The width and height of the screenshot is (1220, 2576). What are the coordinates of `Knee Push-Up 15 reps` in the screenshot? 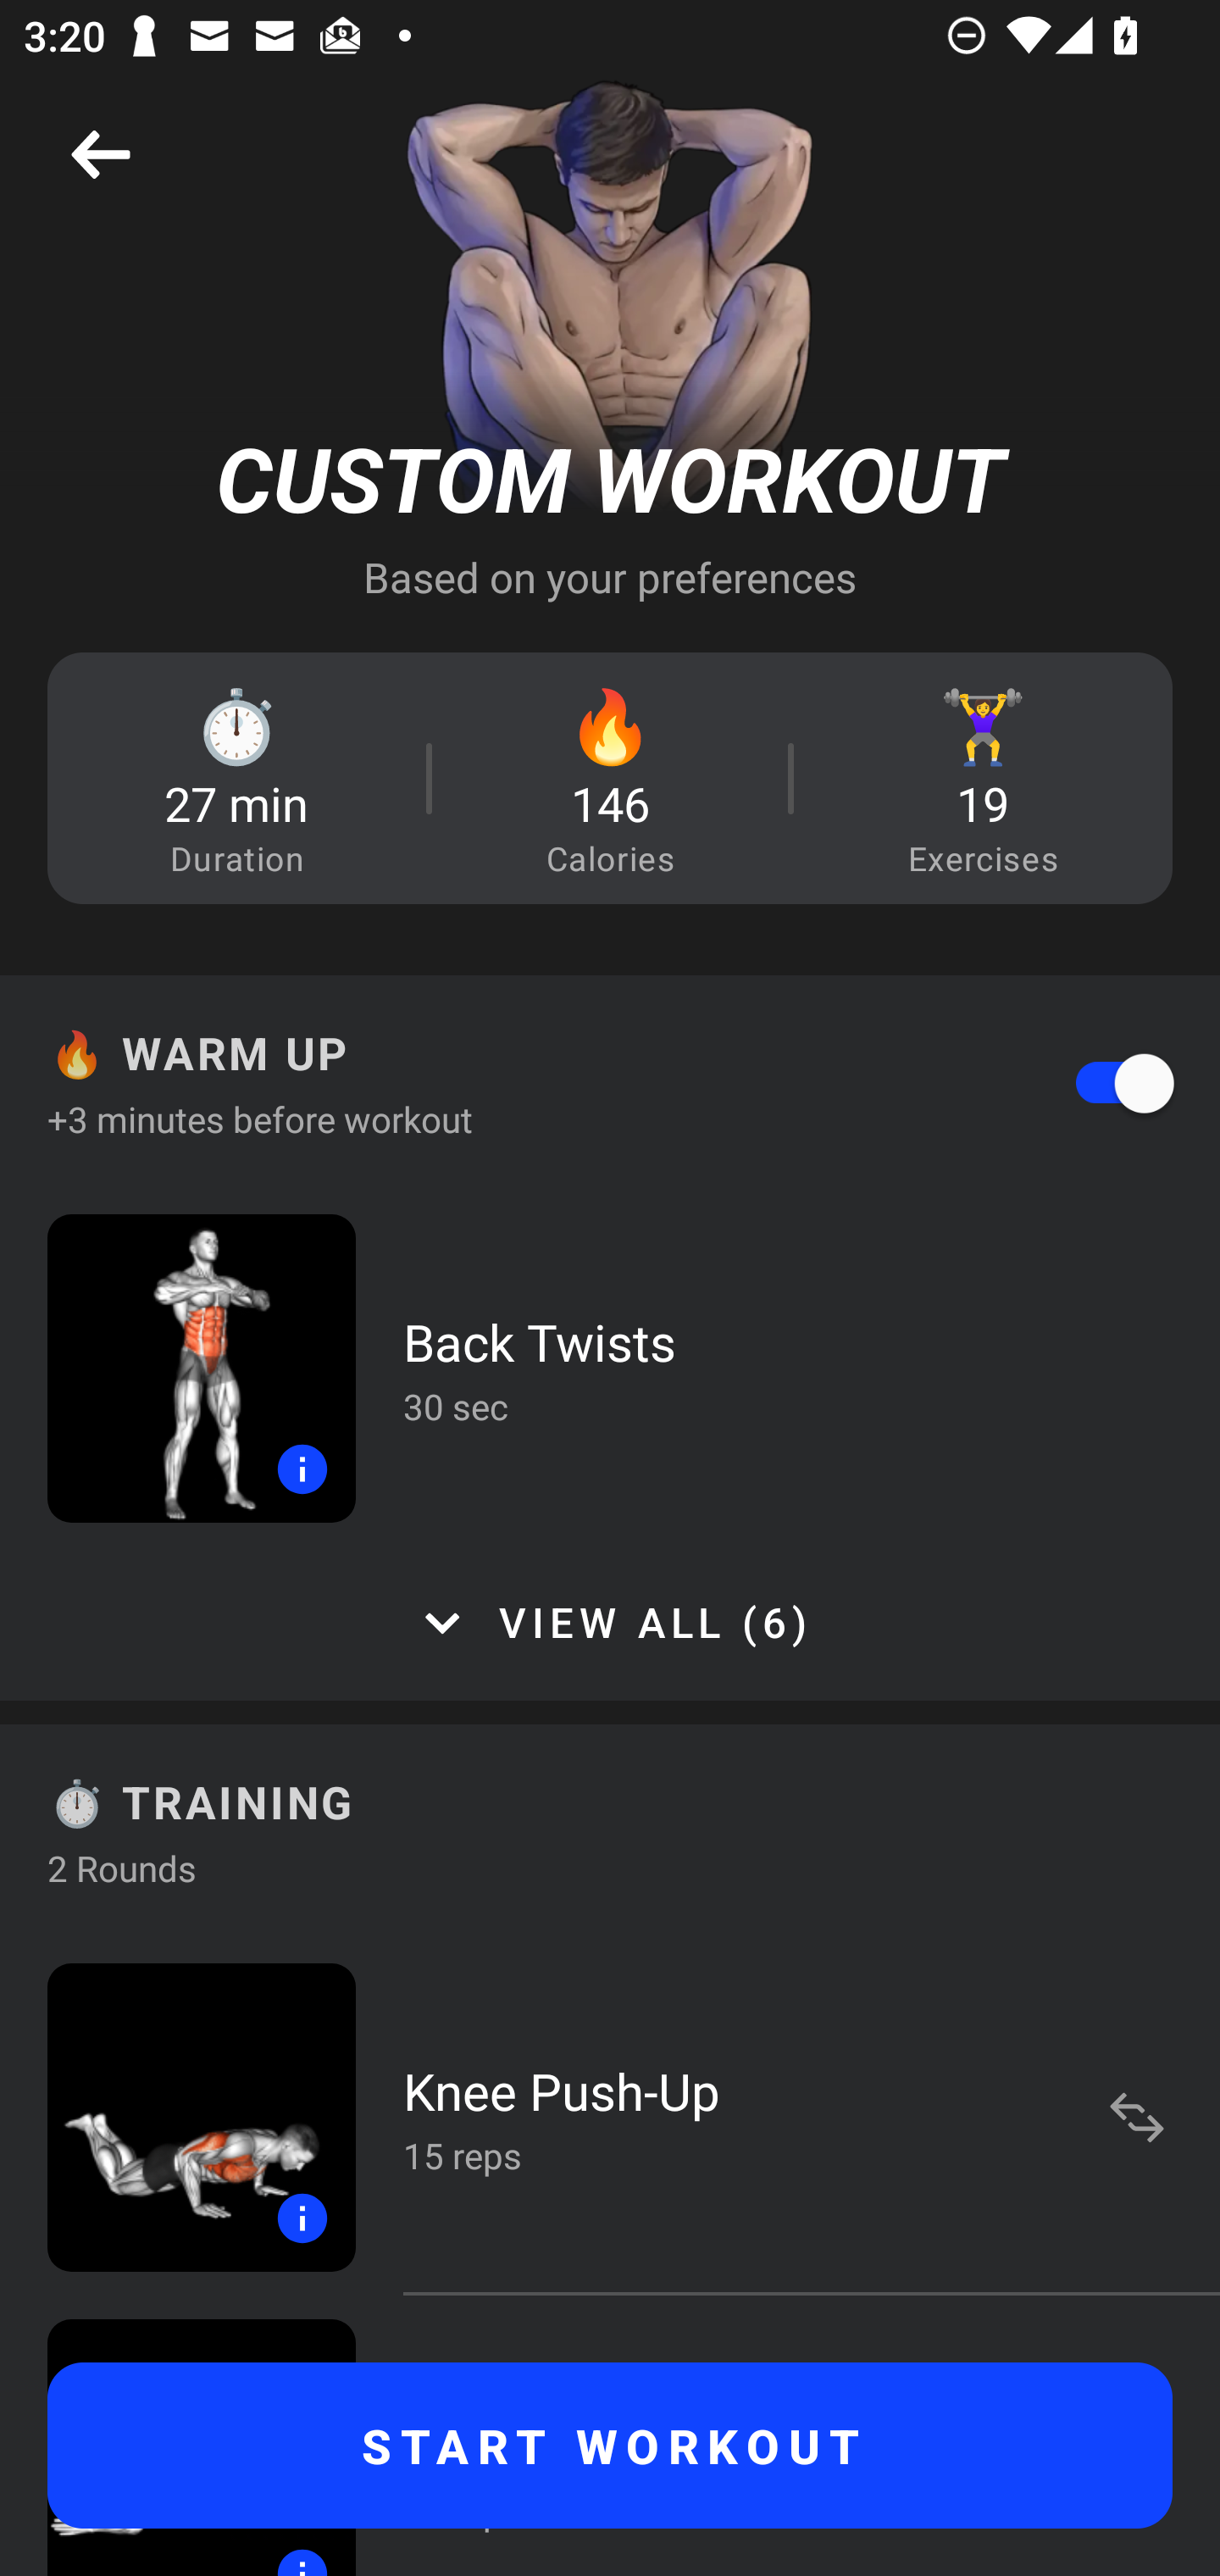 It's located at (610, 2117).